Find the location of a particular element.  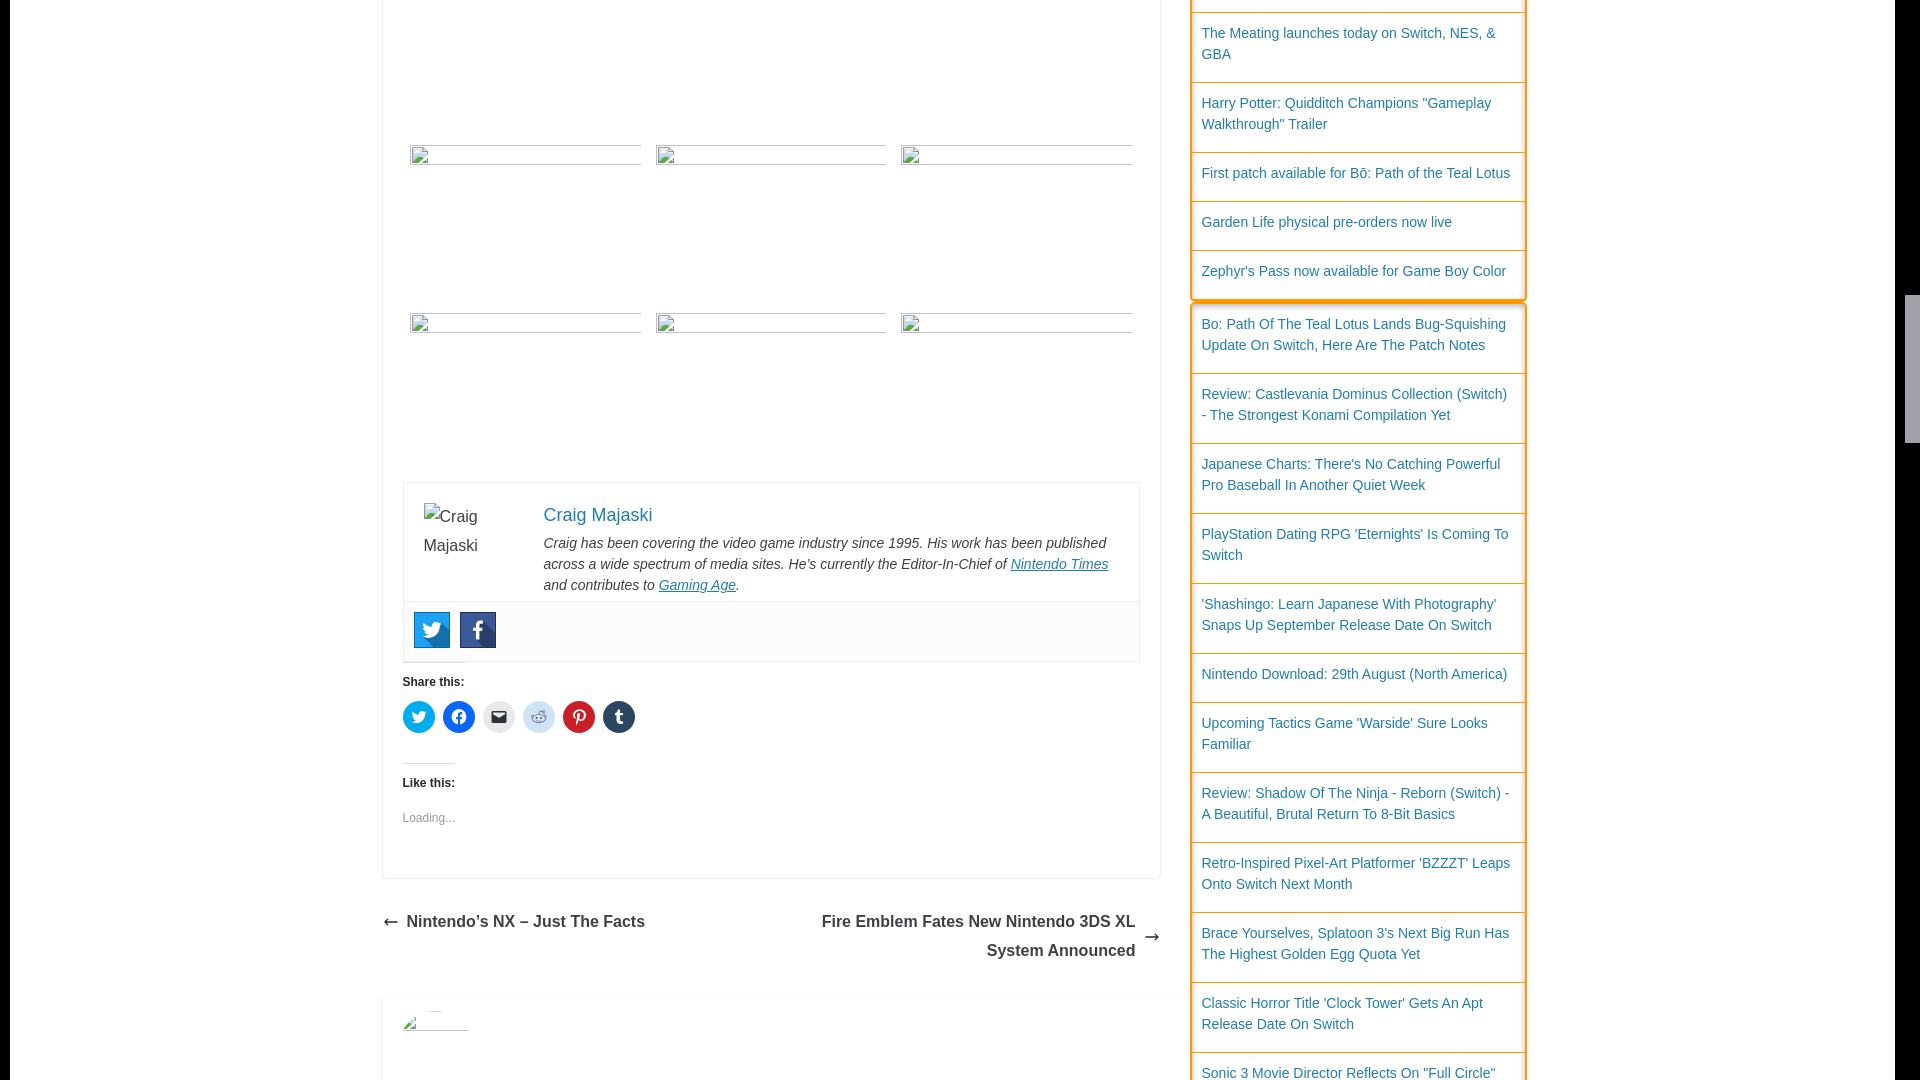

Twitter is located at coordinates (432, 630).